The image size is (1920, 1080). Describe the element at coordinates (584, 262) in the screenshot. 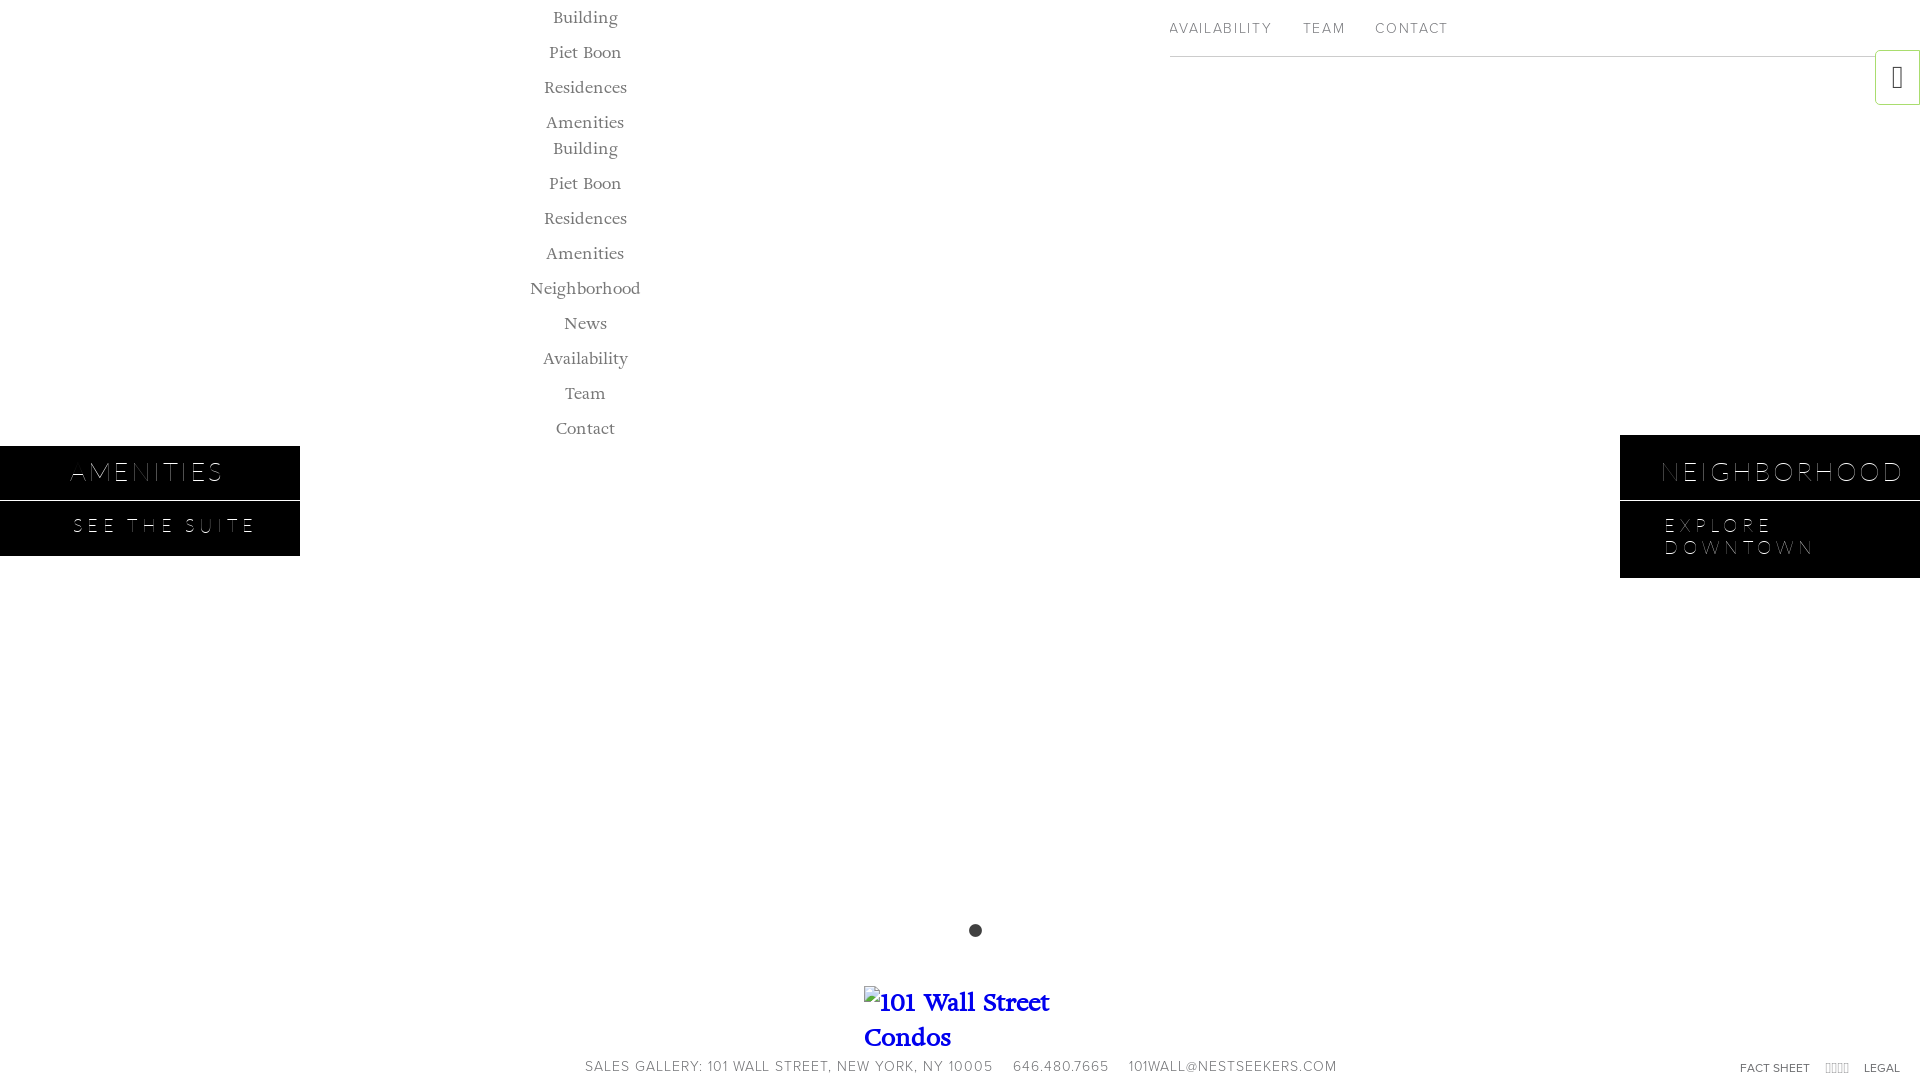

I see `Team` at that location.